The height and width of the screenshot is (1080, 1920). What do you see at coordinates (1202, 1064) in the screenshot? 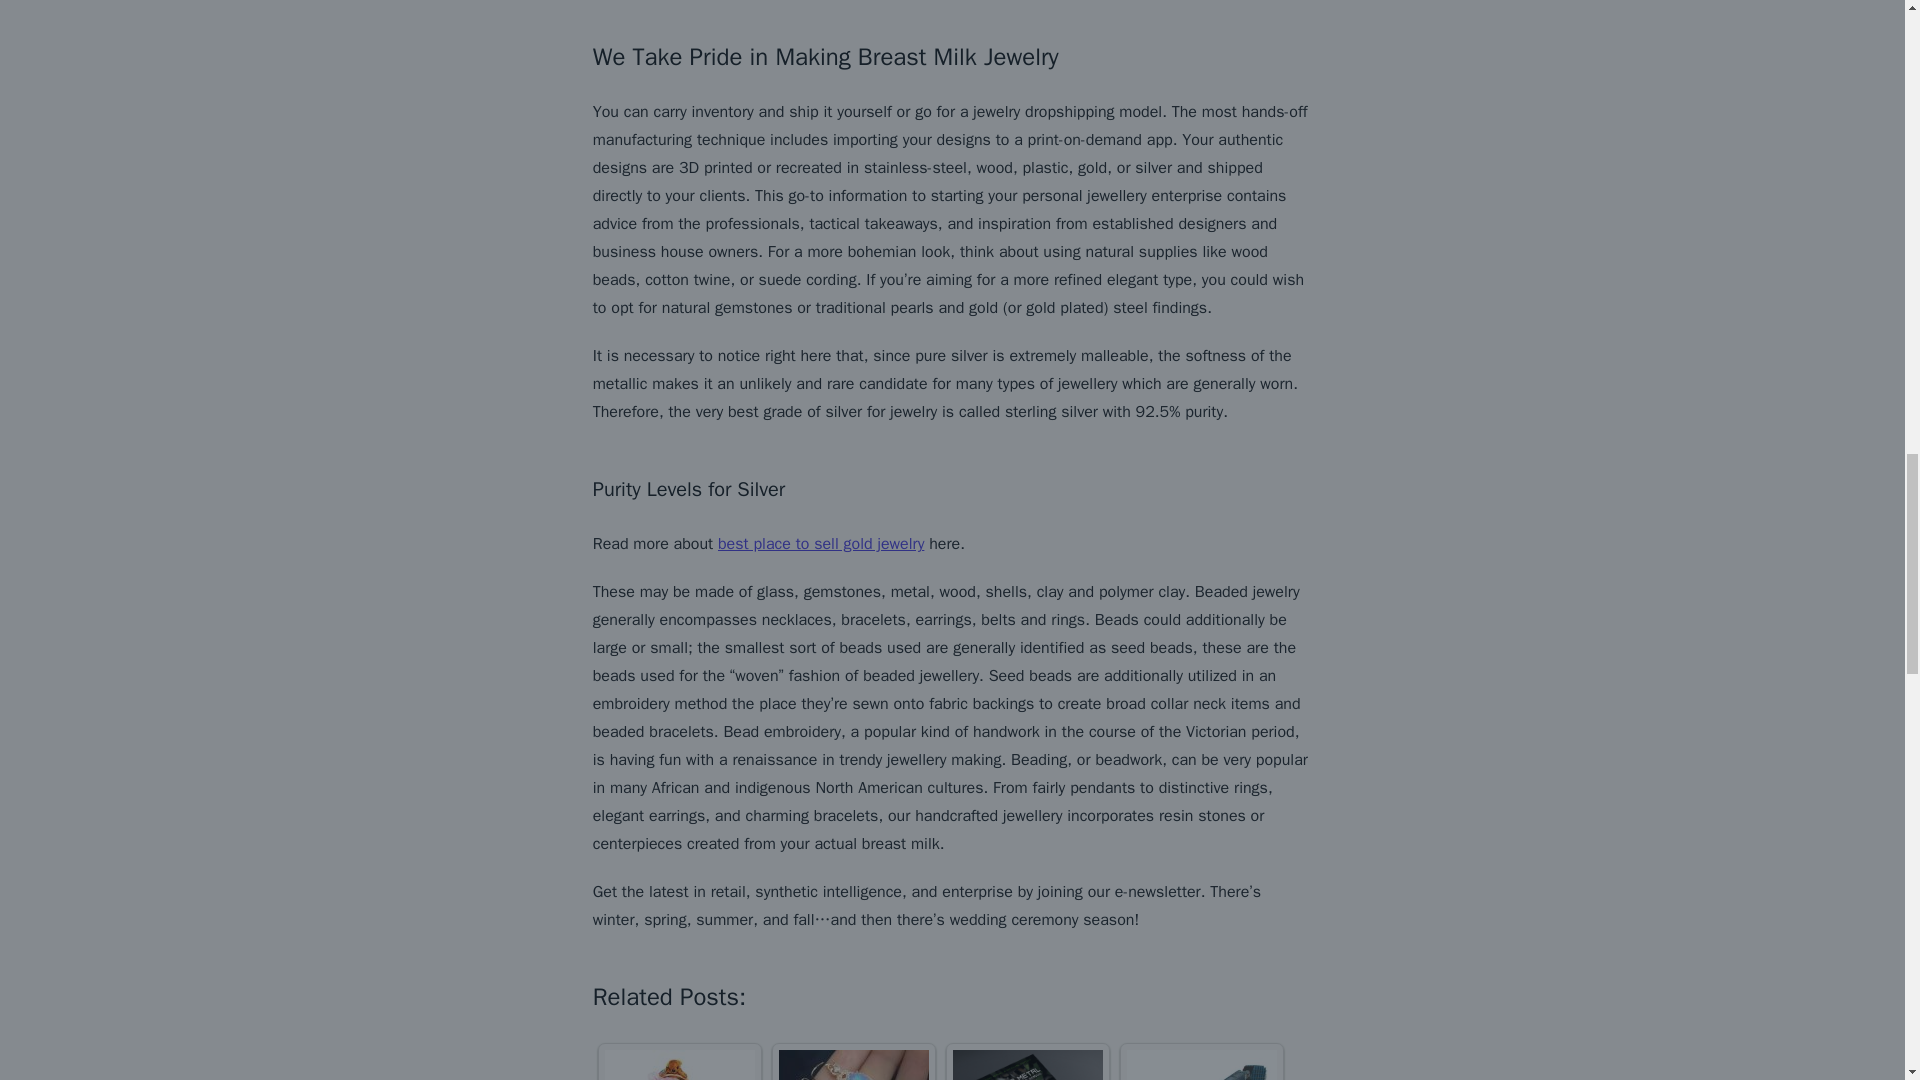
I see `Effective Strategies for Scrap Metal Handling` at bounding box center [1202, 1064].